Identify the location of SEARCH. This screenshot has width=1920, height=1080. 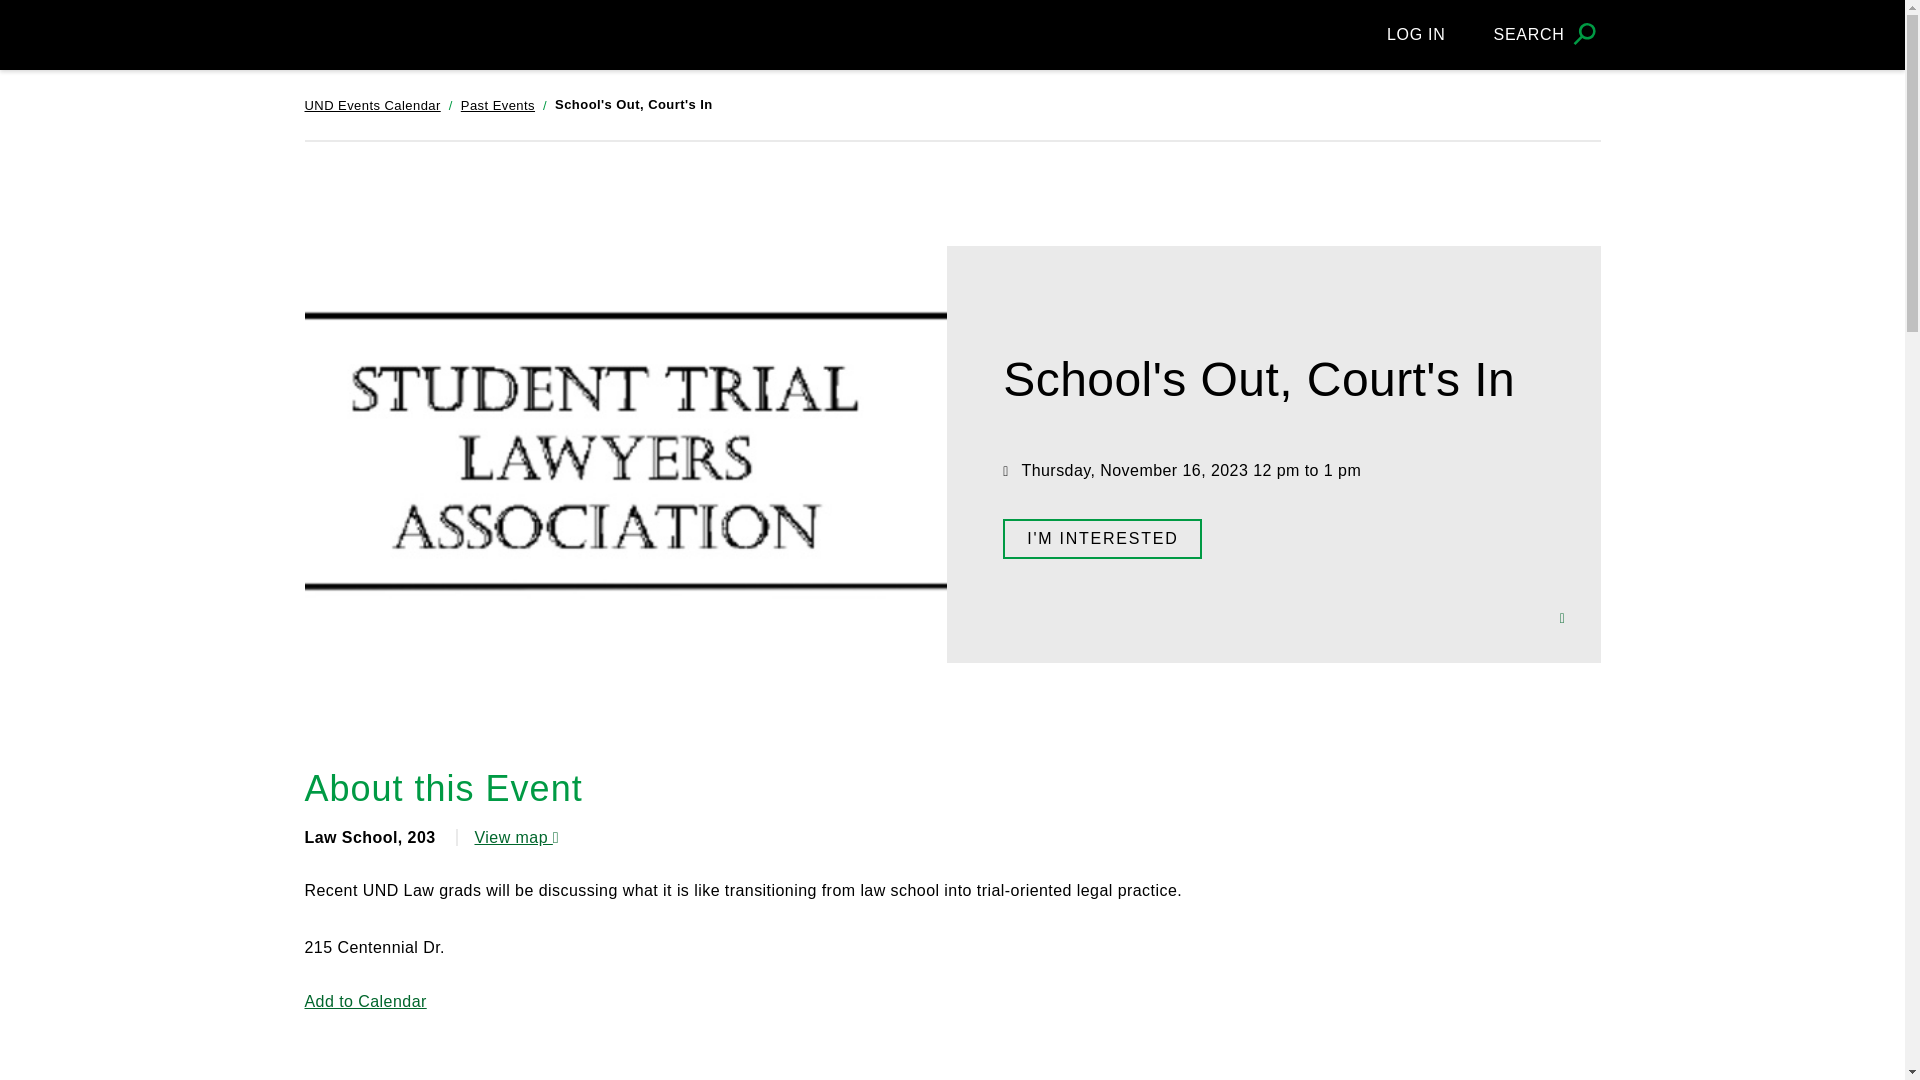
(1547, 34).